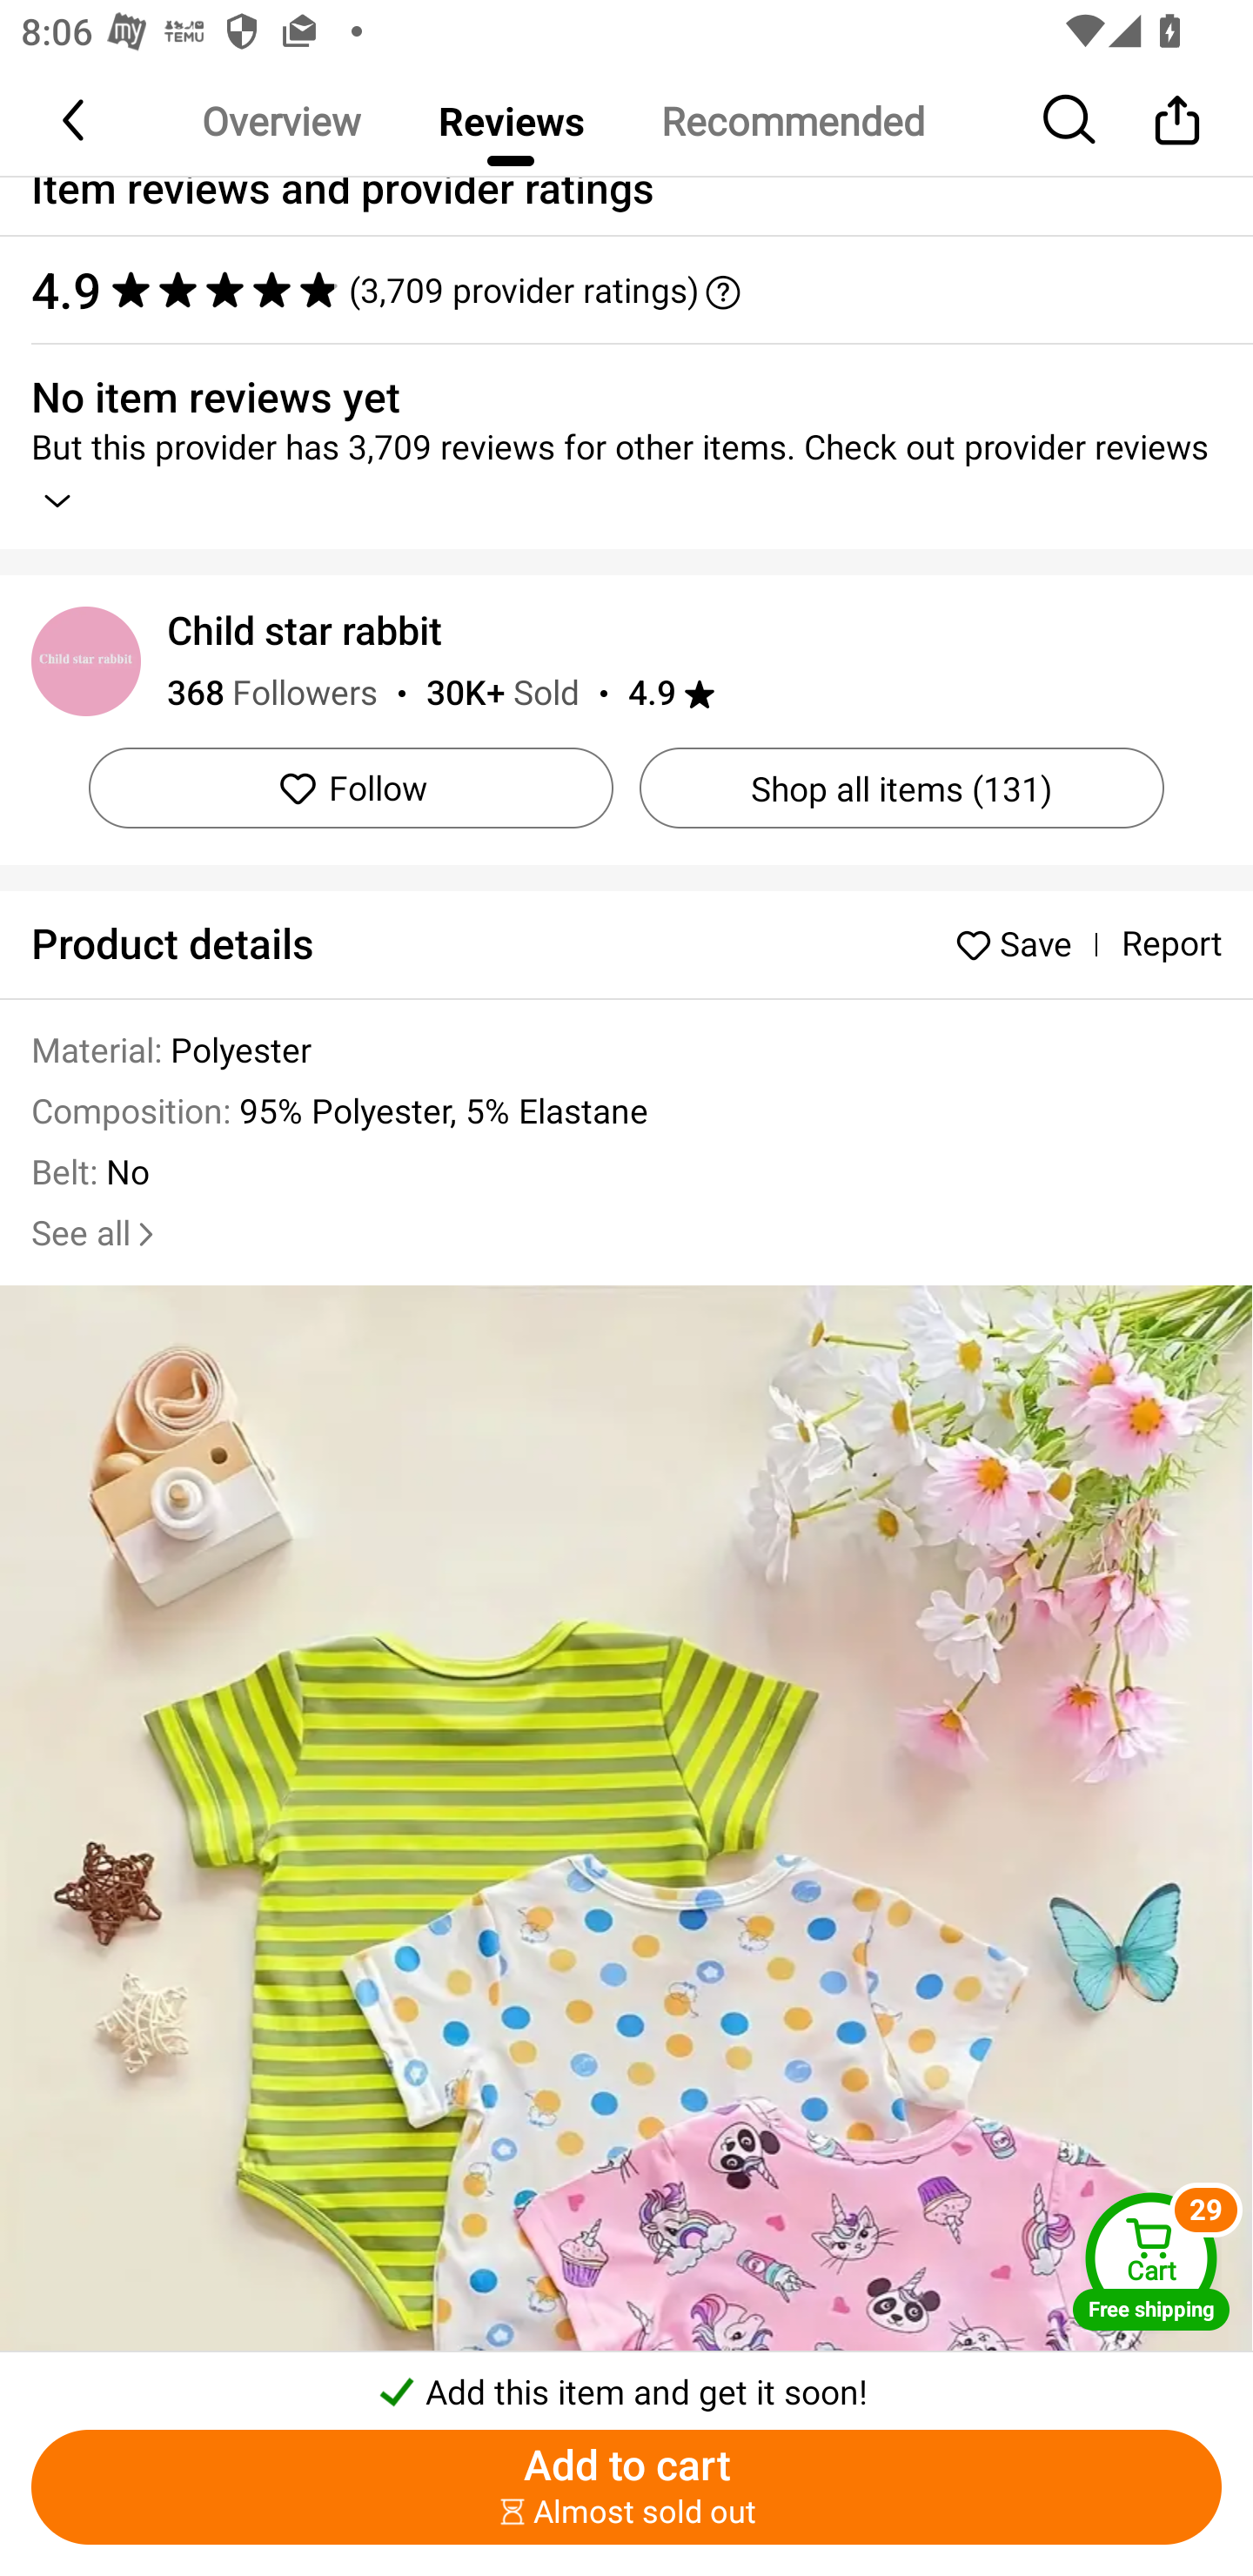  What do you see at coordinates (901, 788) in the screenshot?
I see `Shop all items (131)` at bounding box center [901, 788].